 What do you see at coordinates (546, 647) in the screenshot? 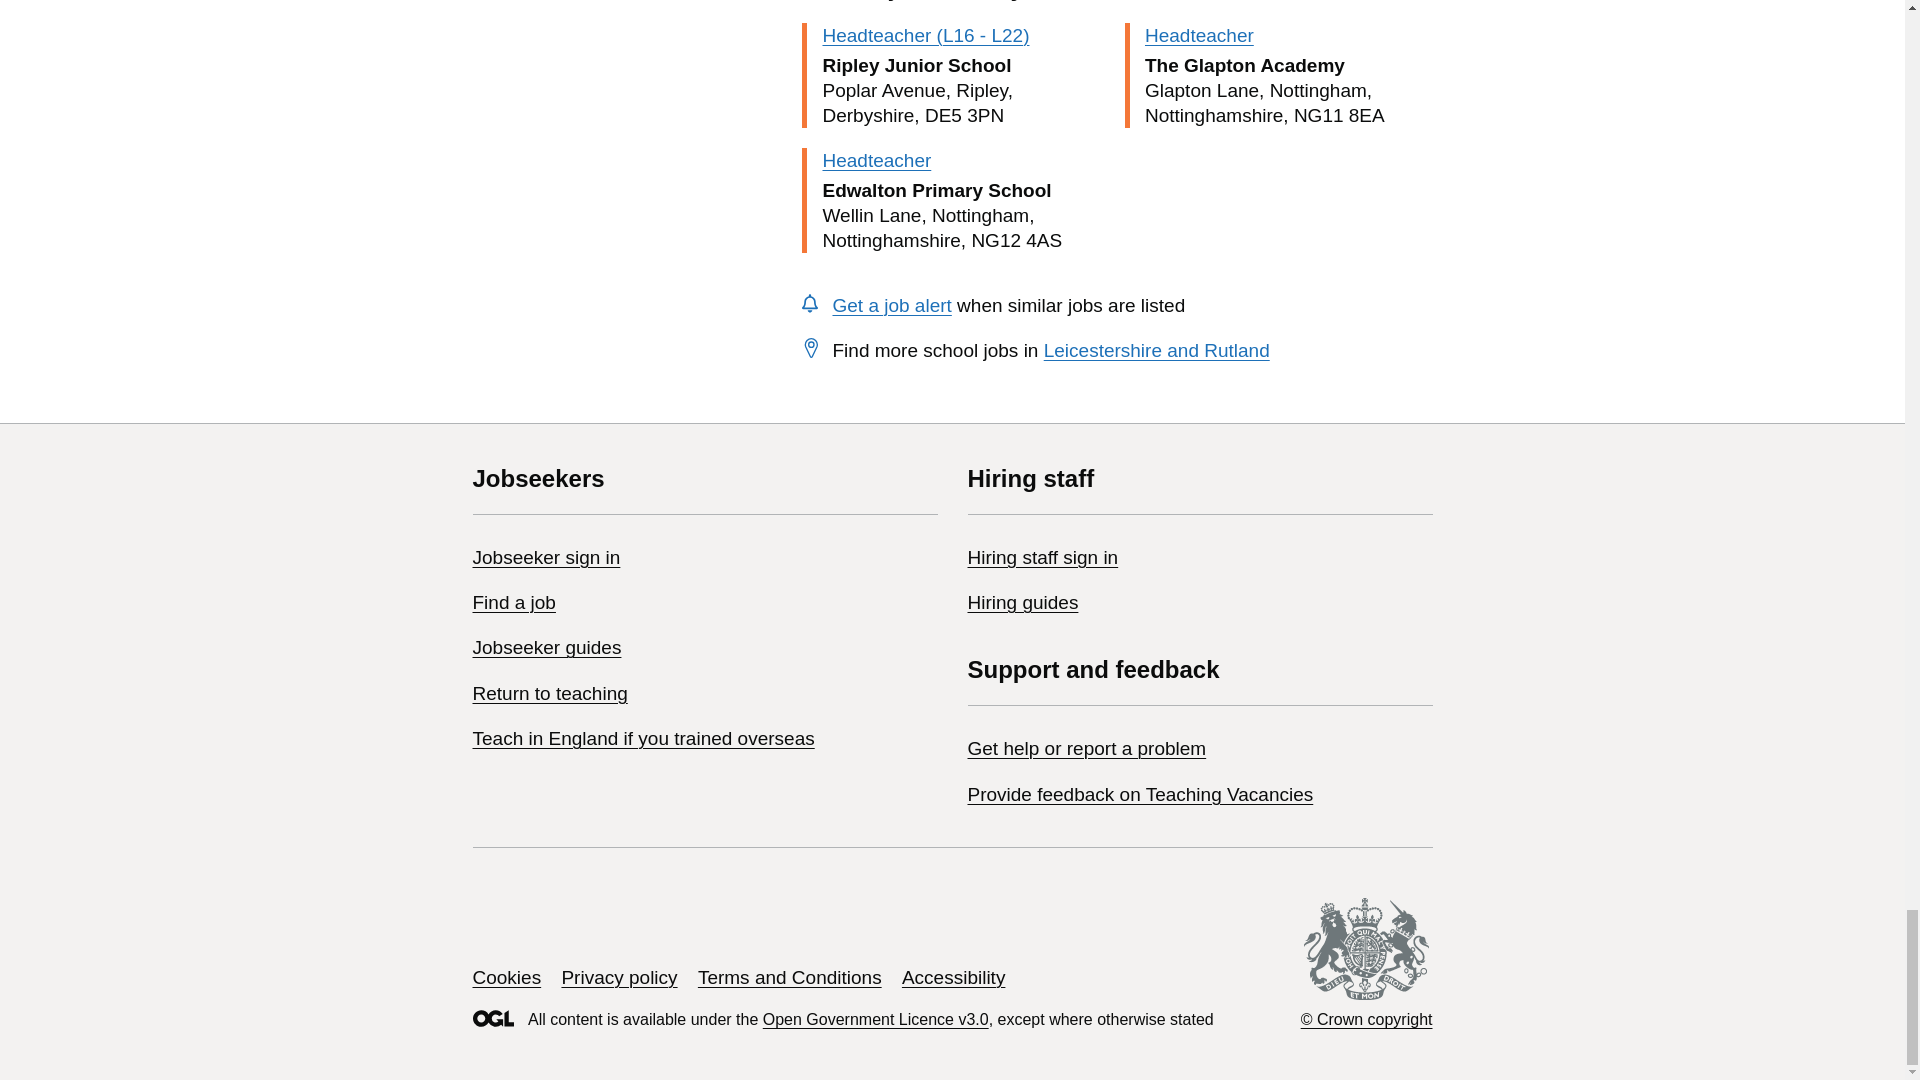
I see `Jobseeker guides` at bounding box center [546, 647].